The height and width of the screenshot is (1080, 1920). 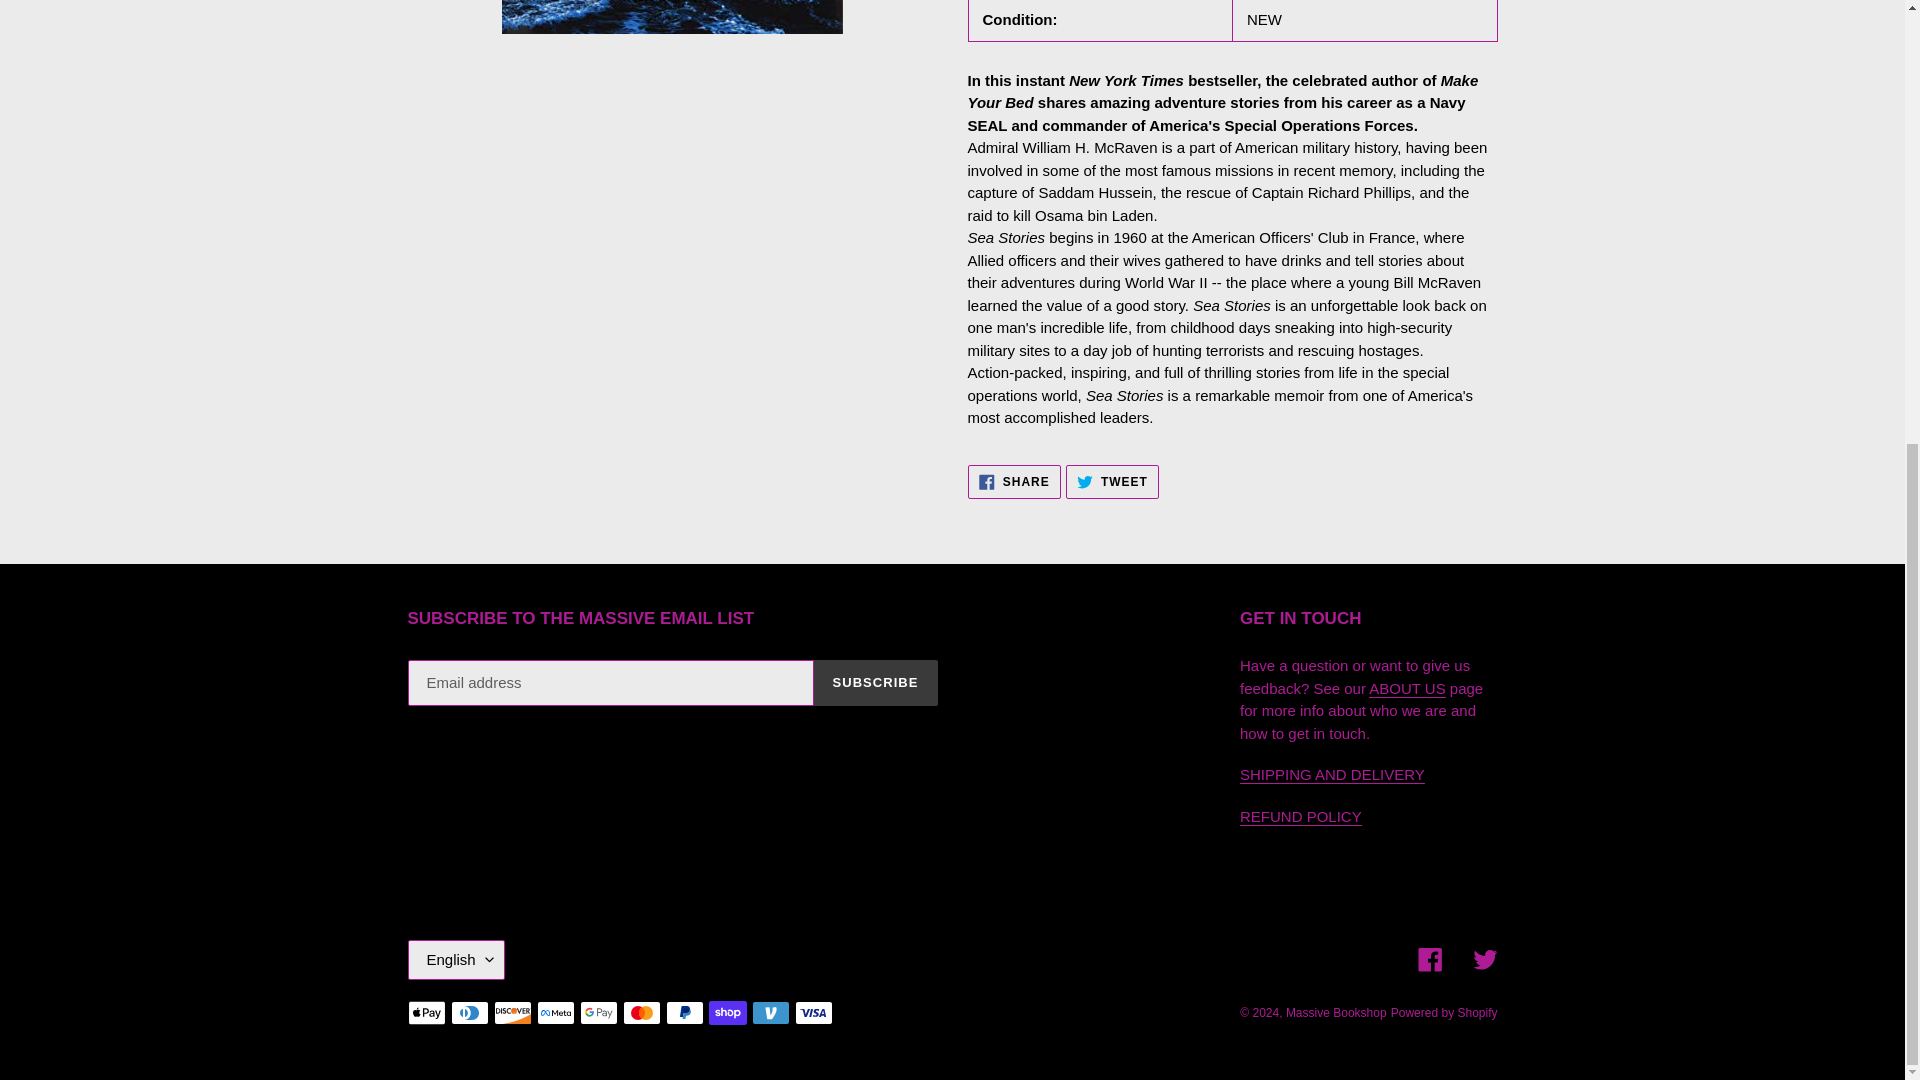 I want to click on Massive Bookshop, so click(x=1336, y=1012).